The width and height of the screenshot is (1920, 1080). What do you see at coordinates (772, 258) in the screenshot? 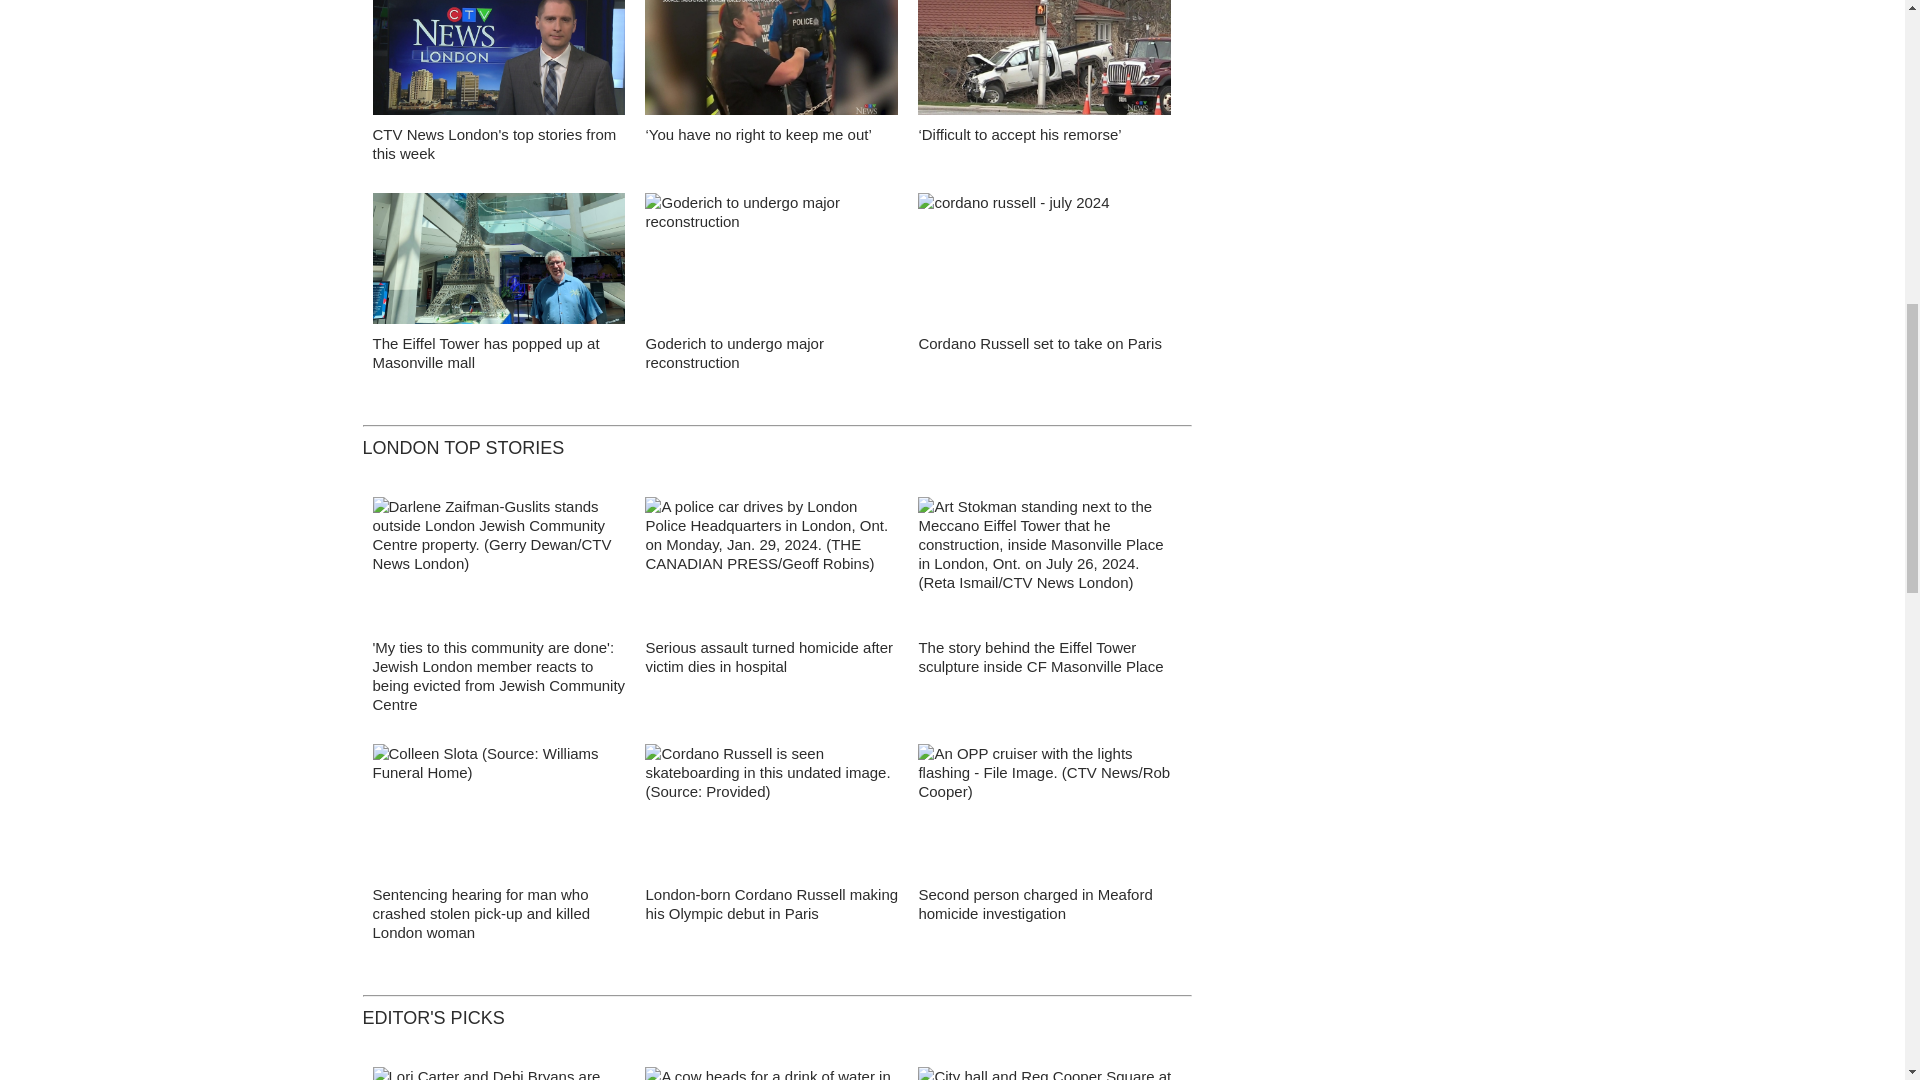
I see `false` at bounding box center [772, 258].